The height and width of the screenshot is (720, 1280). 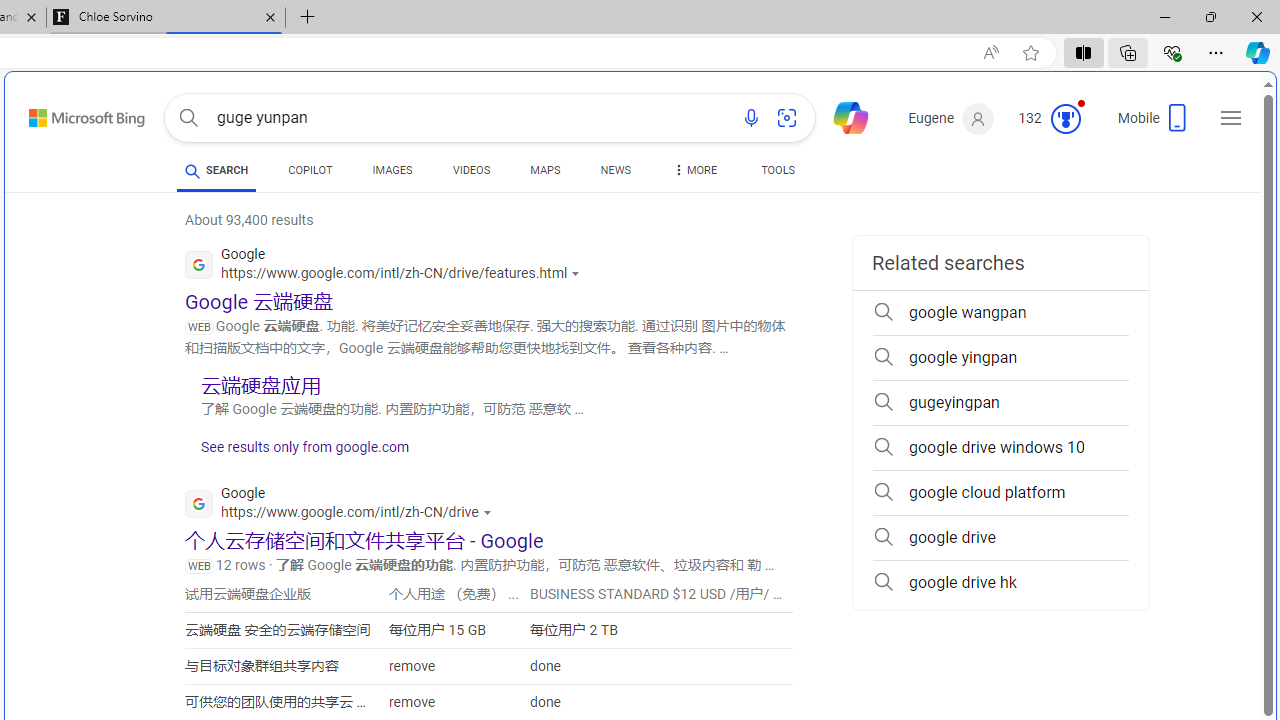 I want to click on gugeyingpan, so click(x=1000, y=402).